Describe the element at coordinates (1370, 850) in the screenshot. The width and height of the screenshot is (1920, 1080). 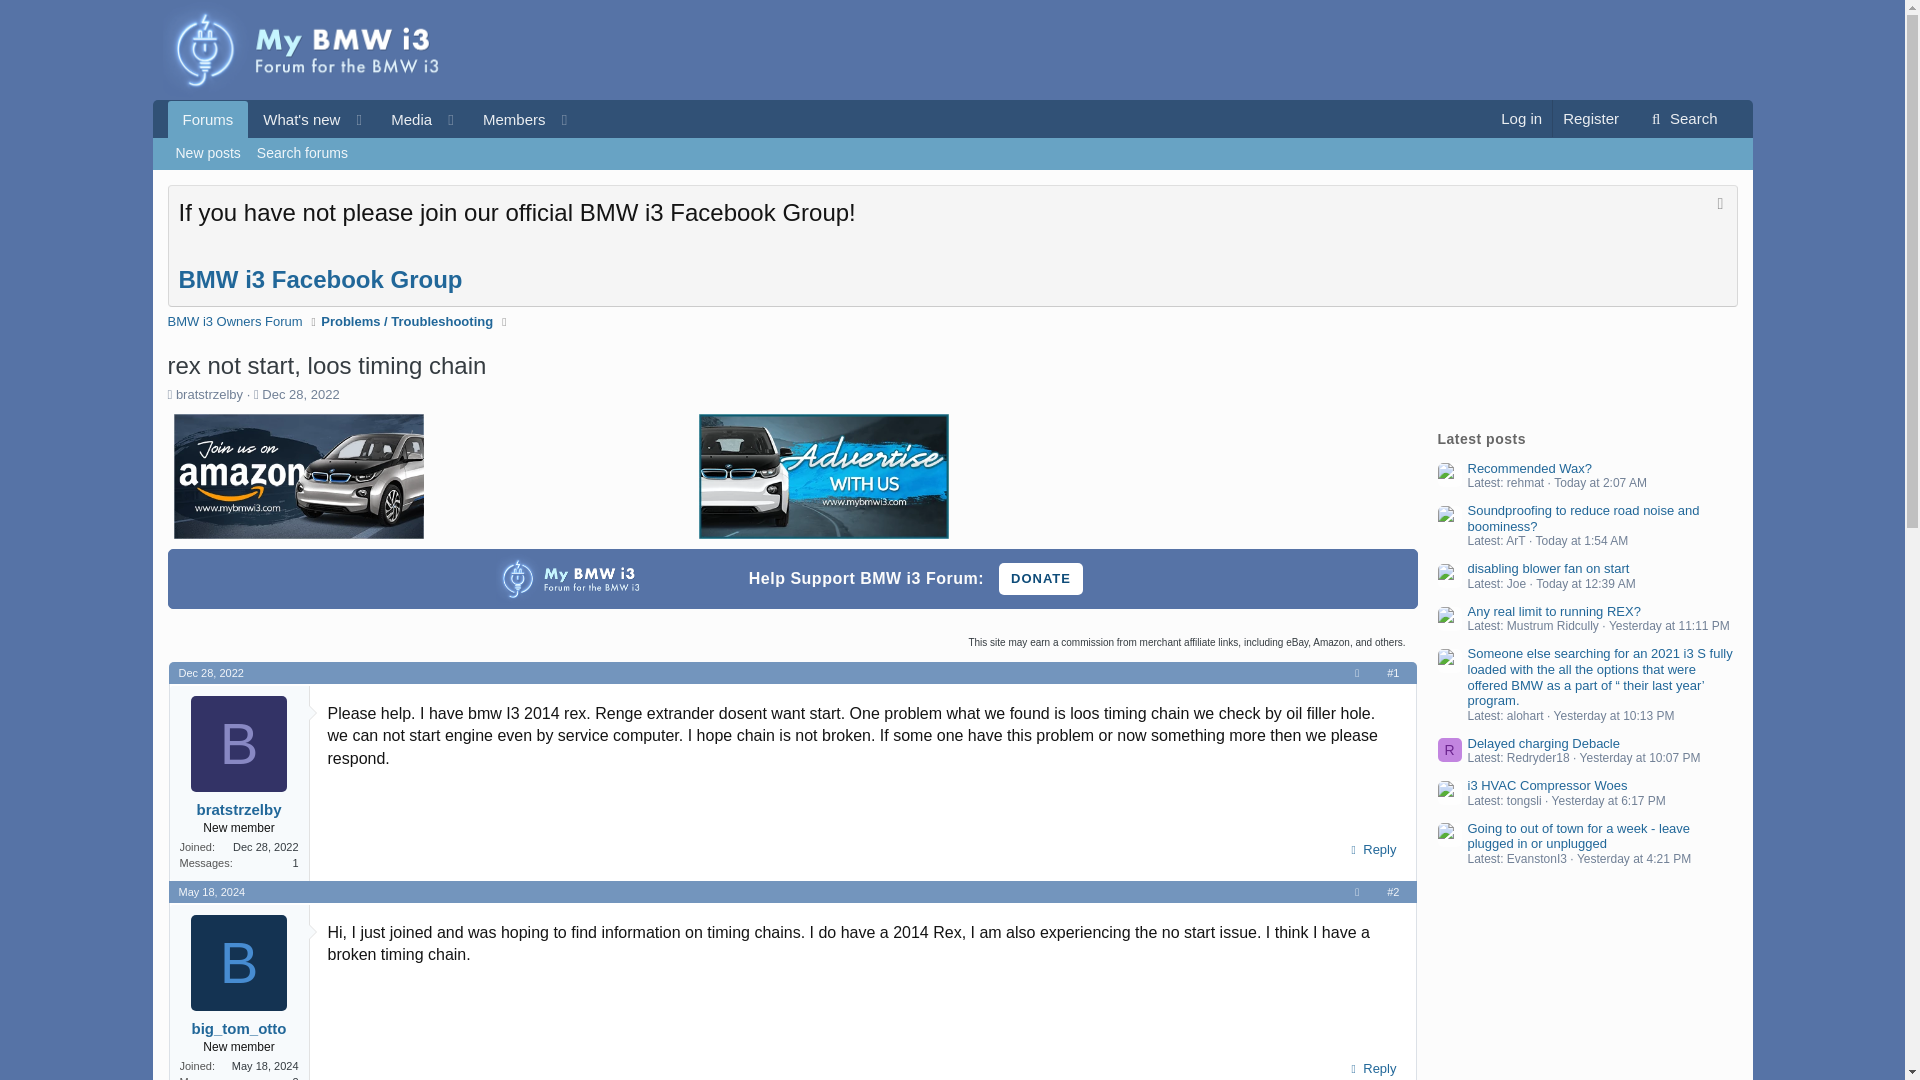
I see `Reply, quoting this message` at that location.